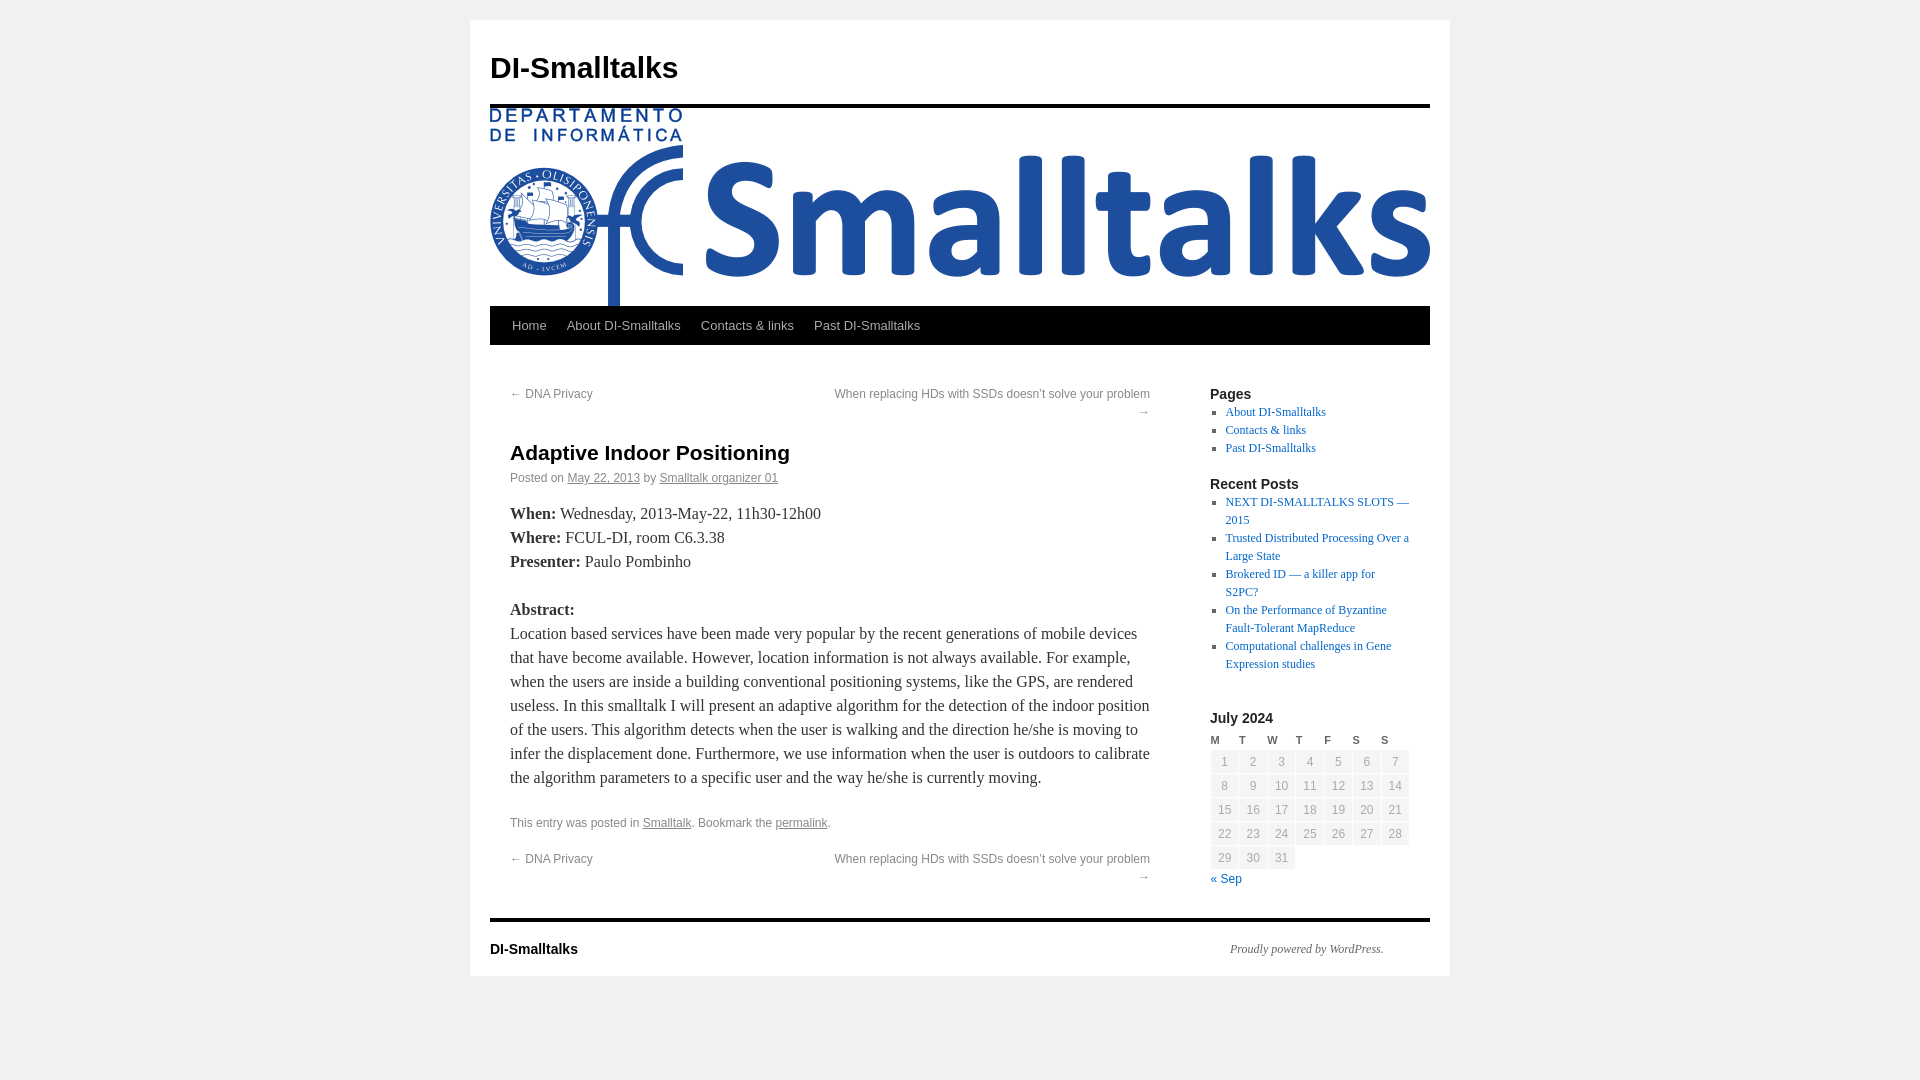 This screenshot has width=1920, height=1080. What do you see at coordinates (1276, 412) in the screenshot?
I see `About DI-Smalltalks` at bounding box center [1276, 412].